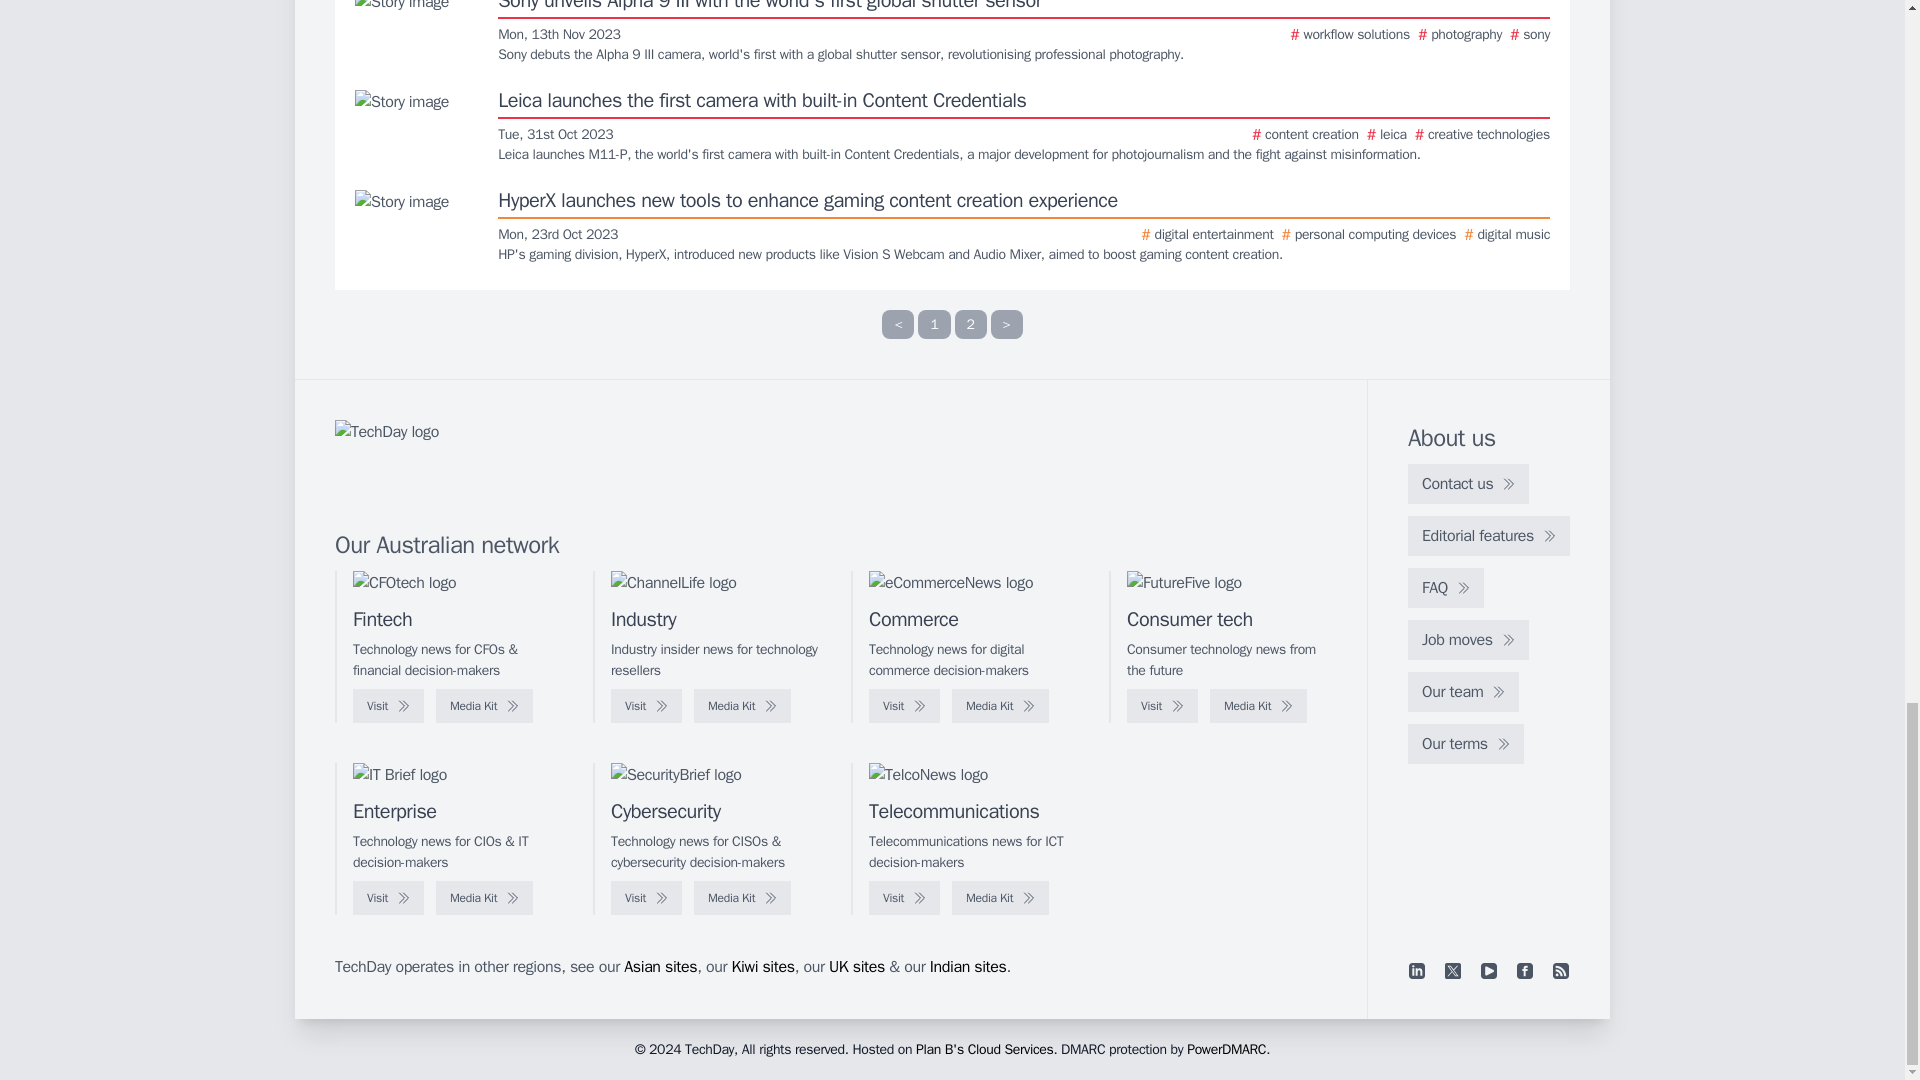 Image resolution: width=1920 pixels, height=1080 pixels. Describe the element at coordinates (1162, 706) in the screenshot. I see `Visit` at that location.